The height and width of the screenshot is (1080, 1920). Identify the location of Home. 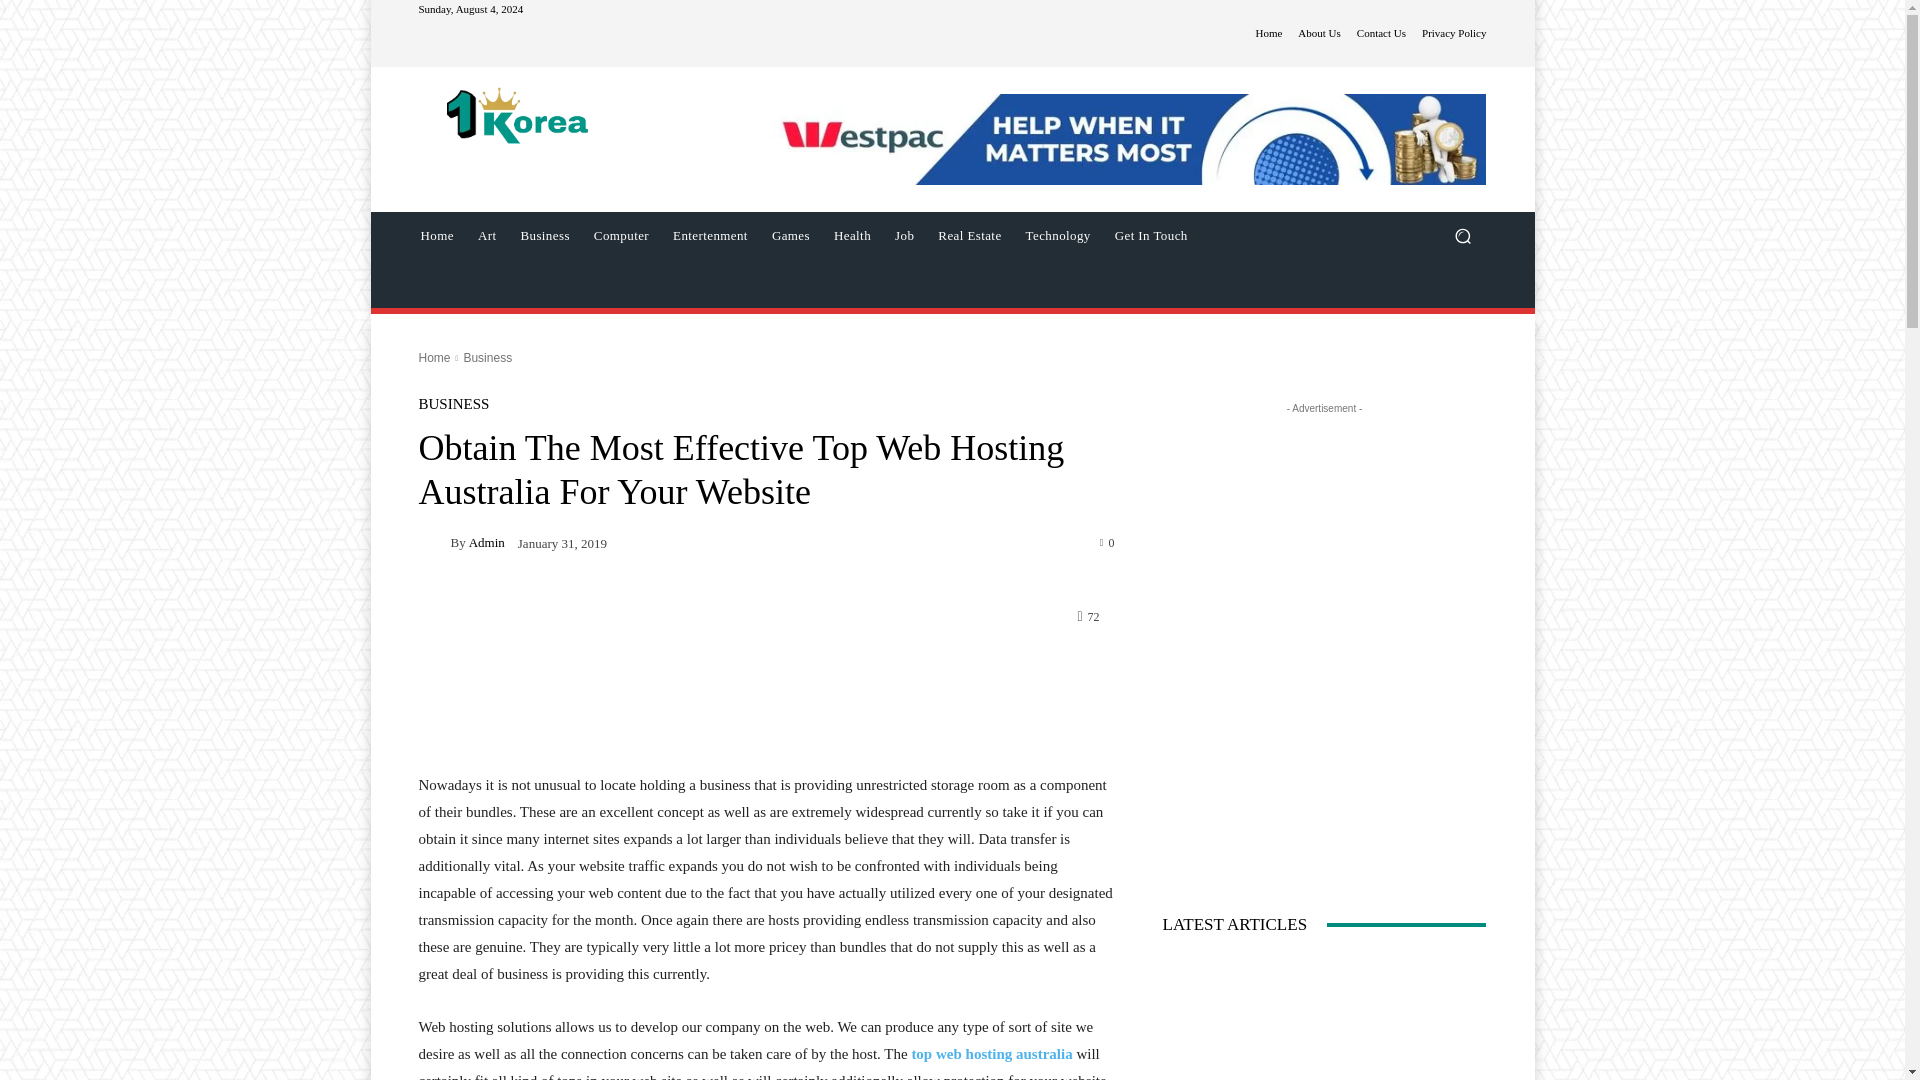
(436, 236).